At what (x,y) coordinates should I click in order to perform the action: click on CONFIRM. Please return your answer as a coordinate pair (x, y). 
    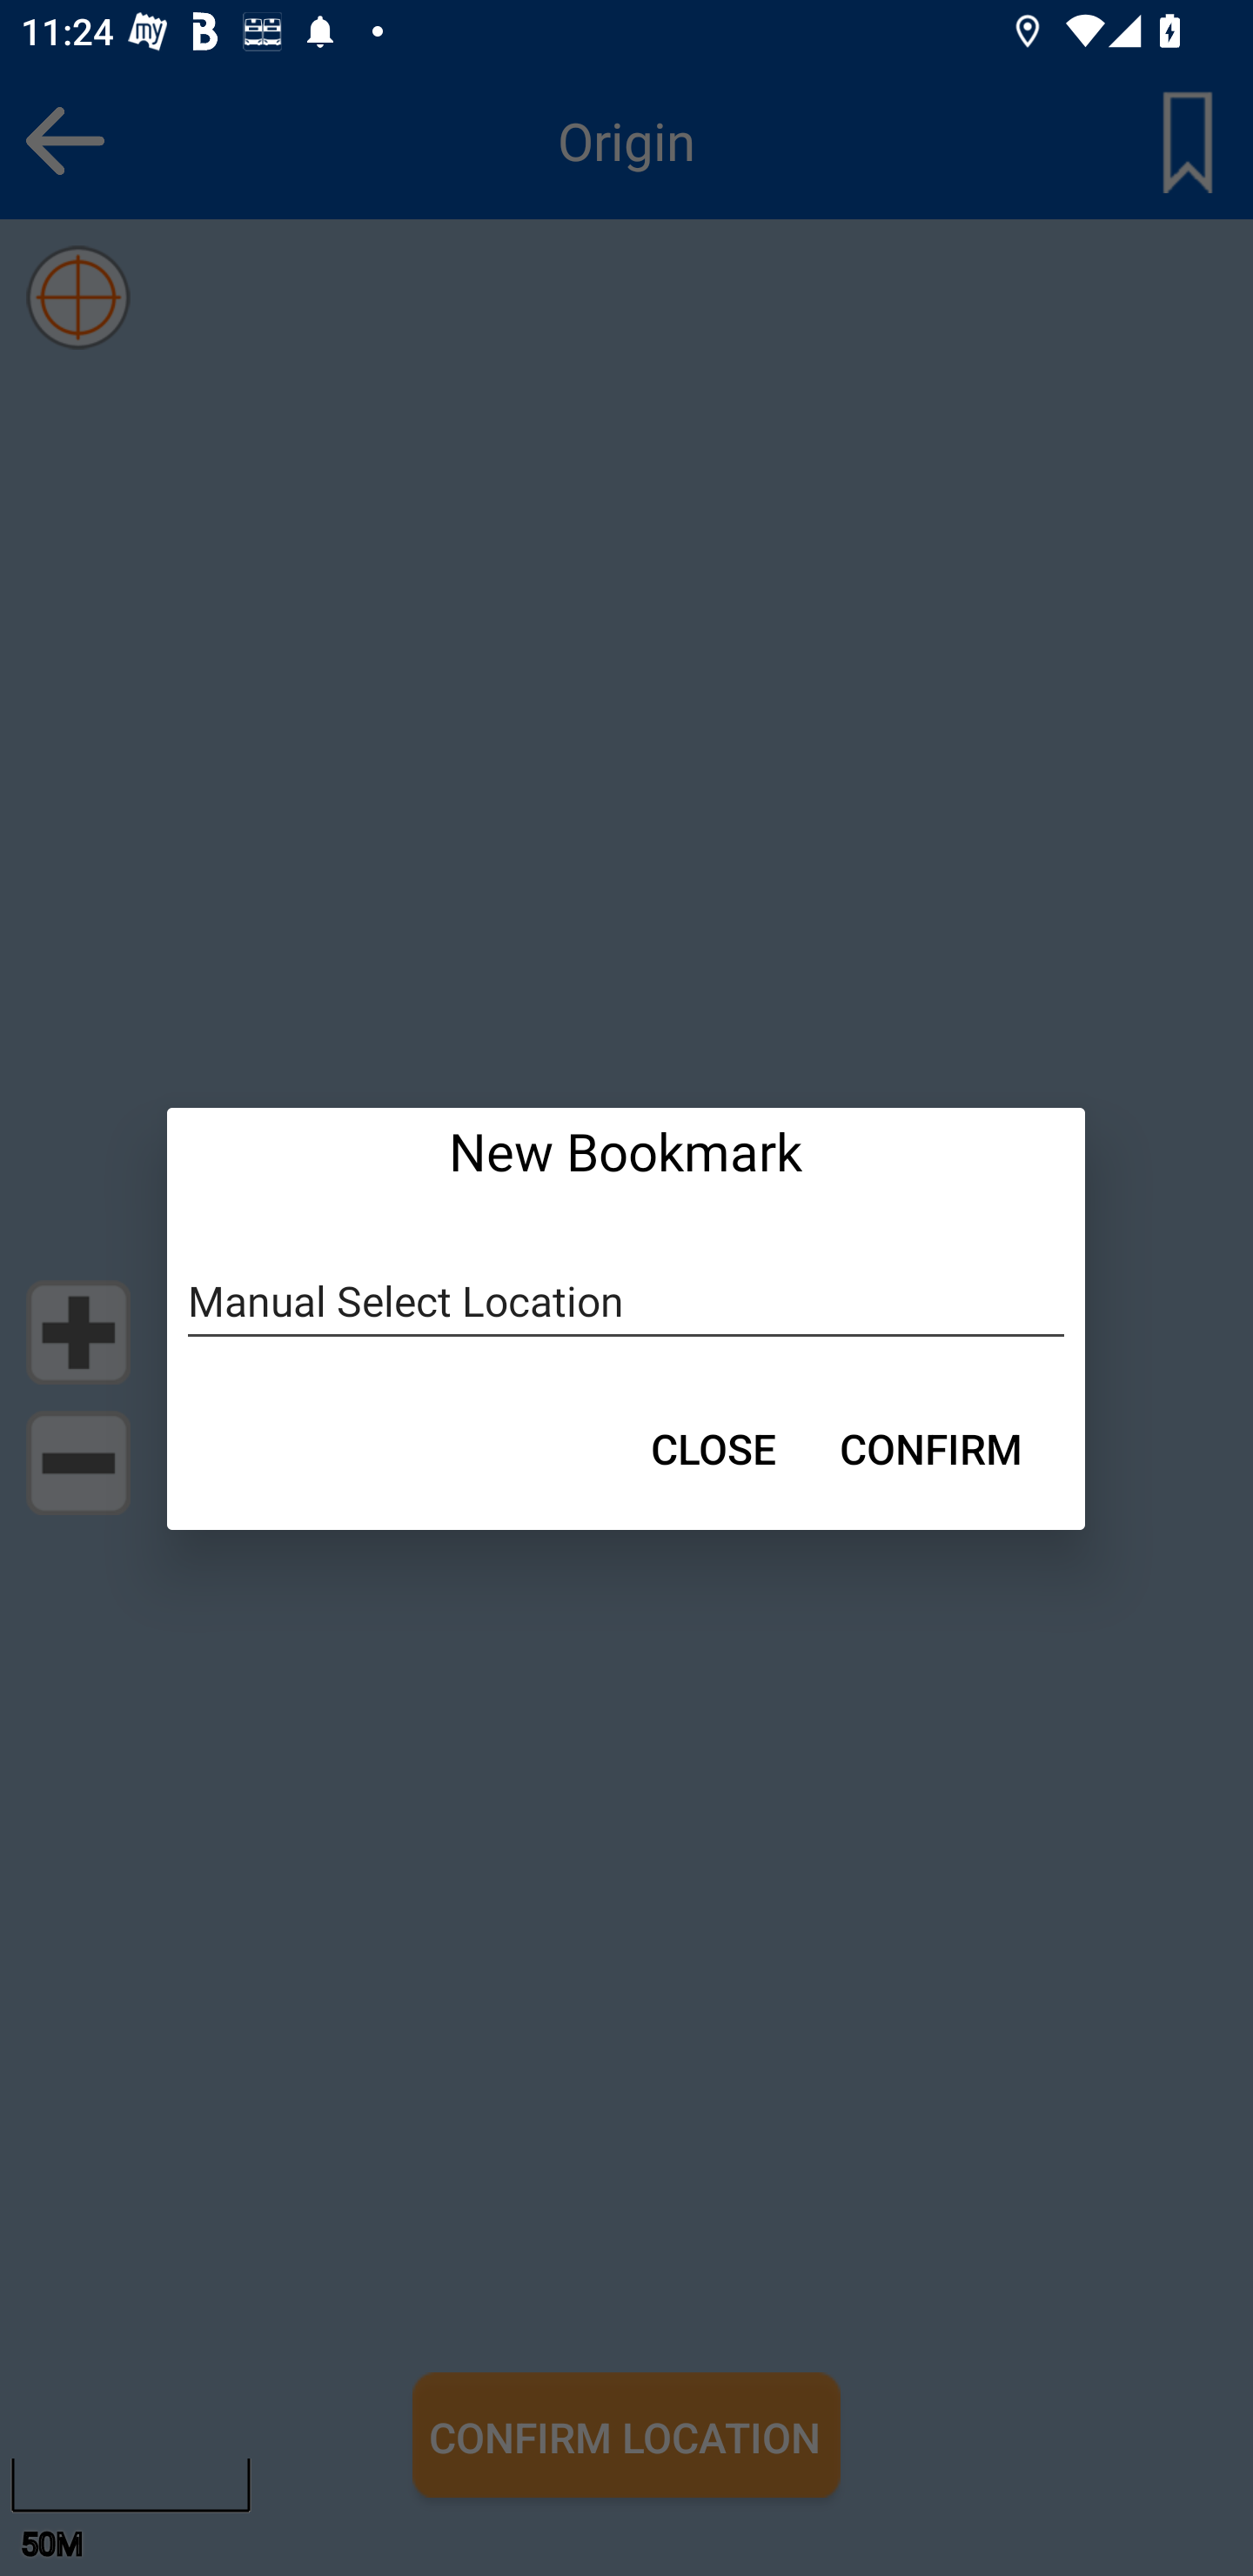
    Looking at the image, I should click on (931, 1448).